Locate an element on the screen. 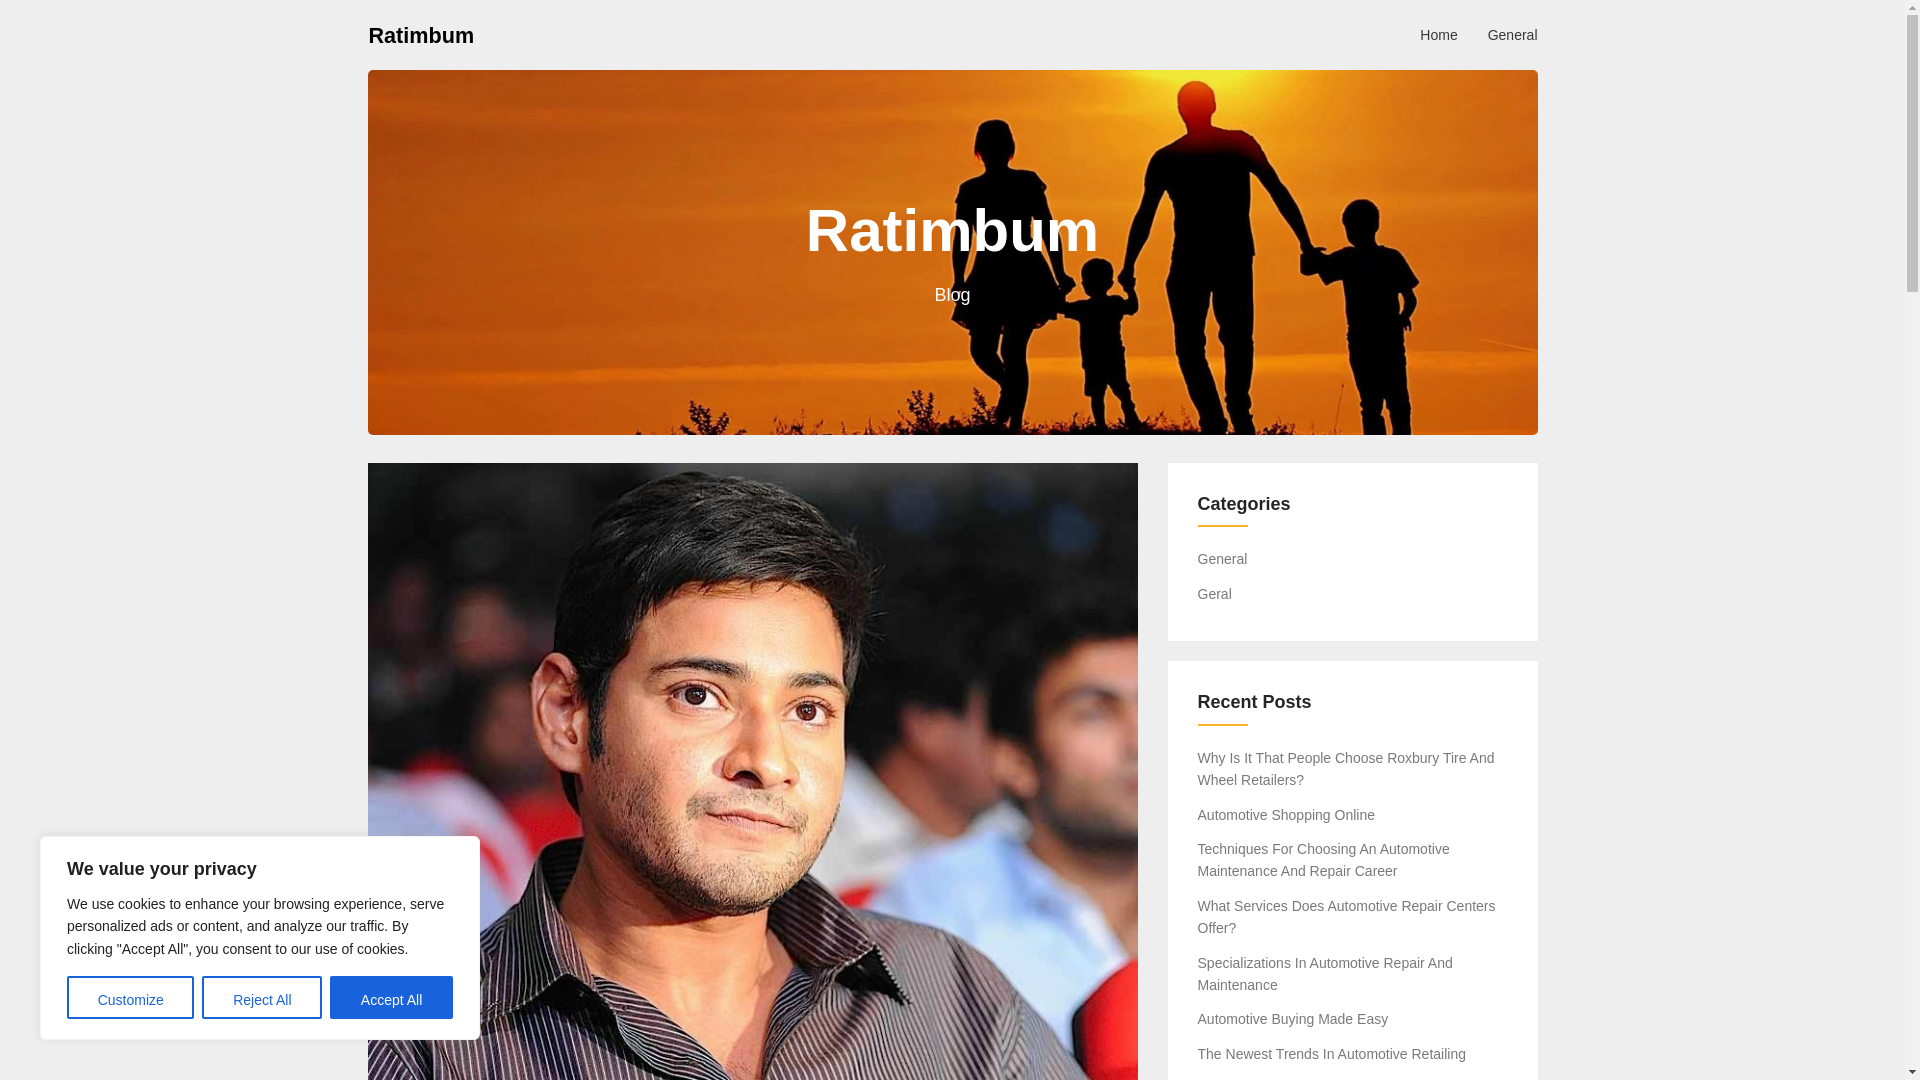 The height and width of the screenshot is (1080, 1920). The Newest Trends In Automotive Retailing is located at coordinates (1332, 1054).